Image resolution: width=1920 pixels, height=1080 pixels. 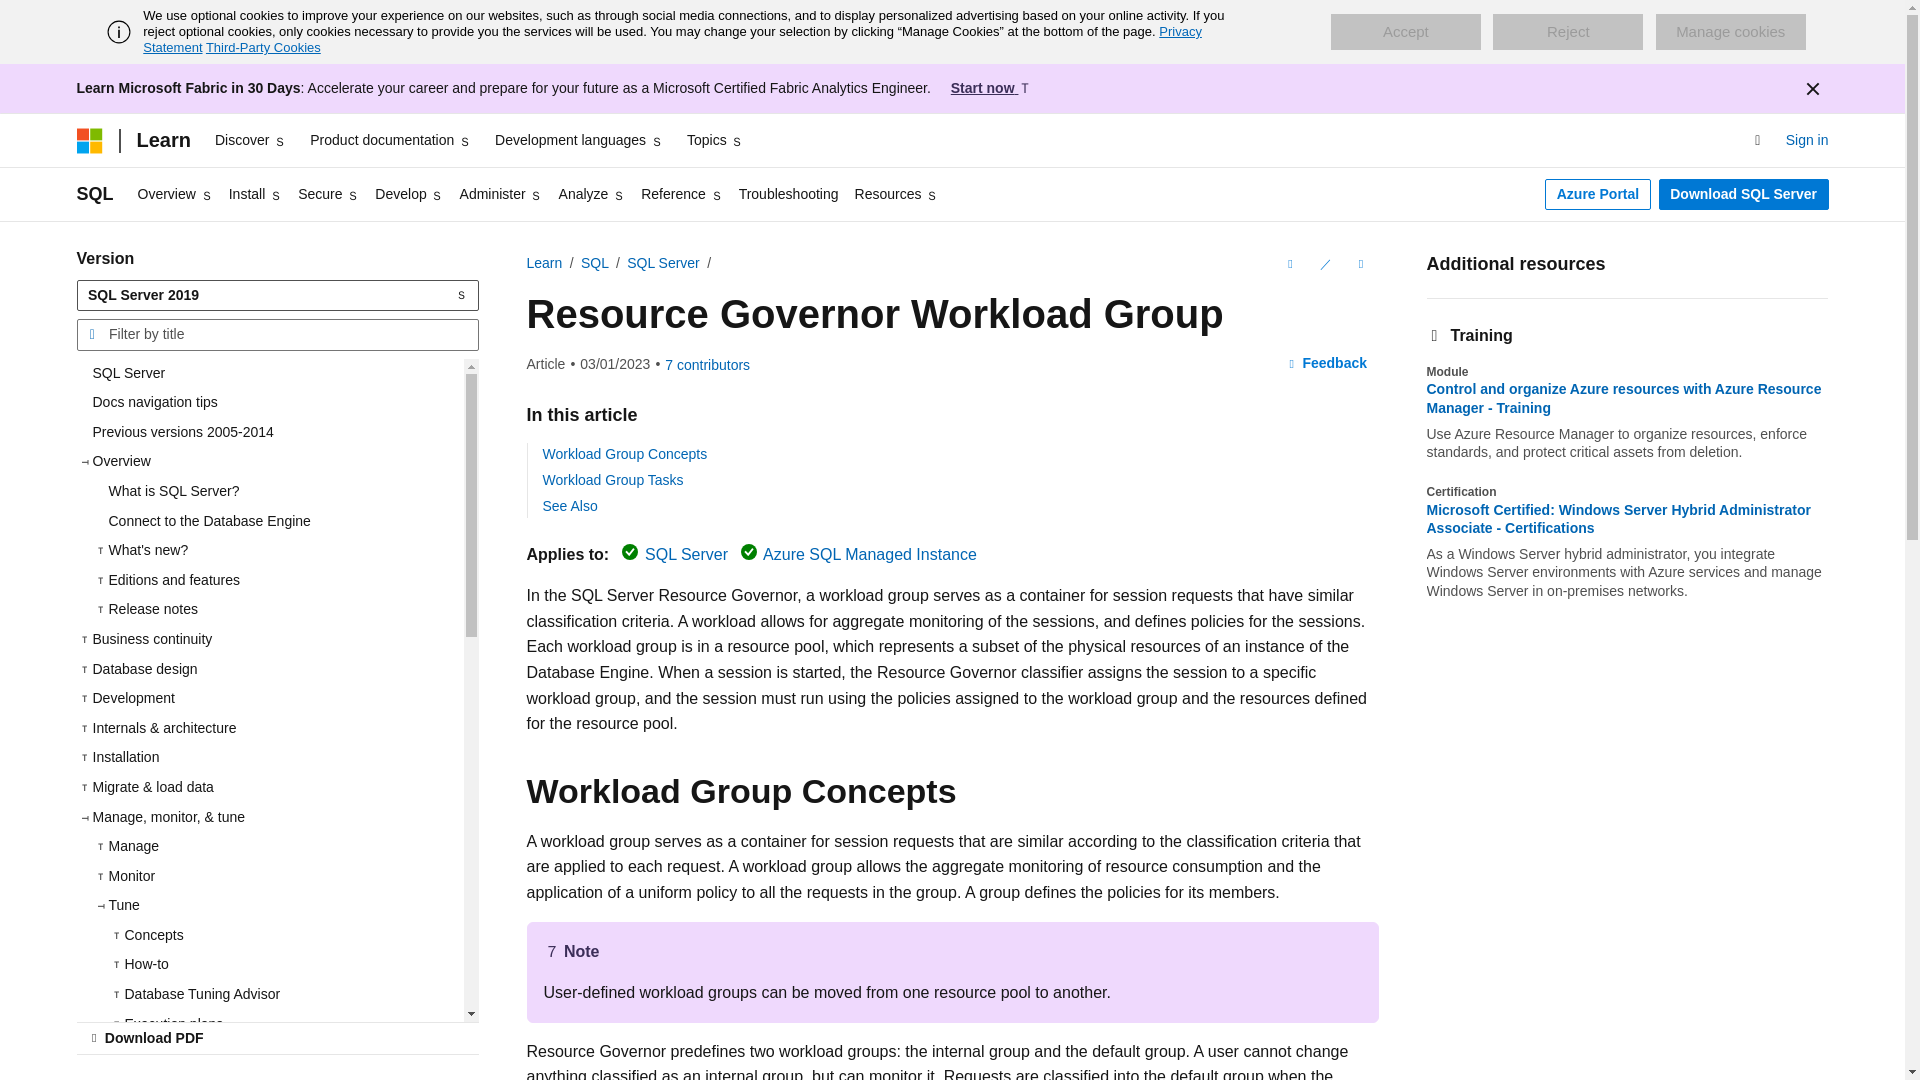 What do you see at coordinates (578, 140) in the screenshot?
I see `Development languages` at bounding box center [578, 140].